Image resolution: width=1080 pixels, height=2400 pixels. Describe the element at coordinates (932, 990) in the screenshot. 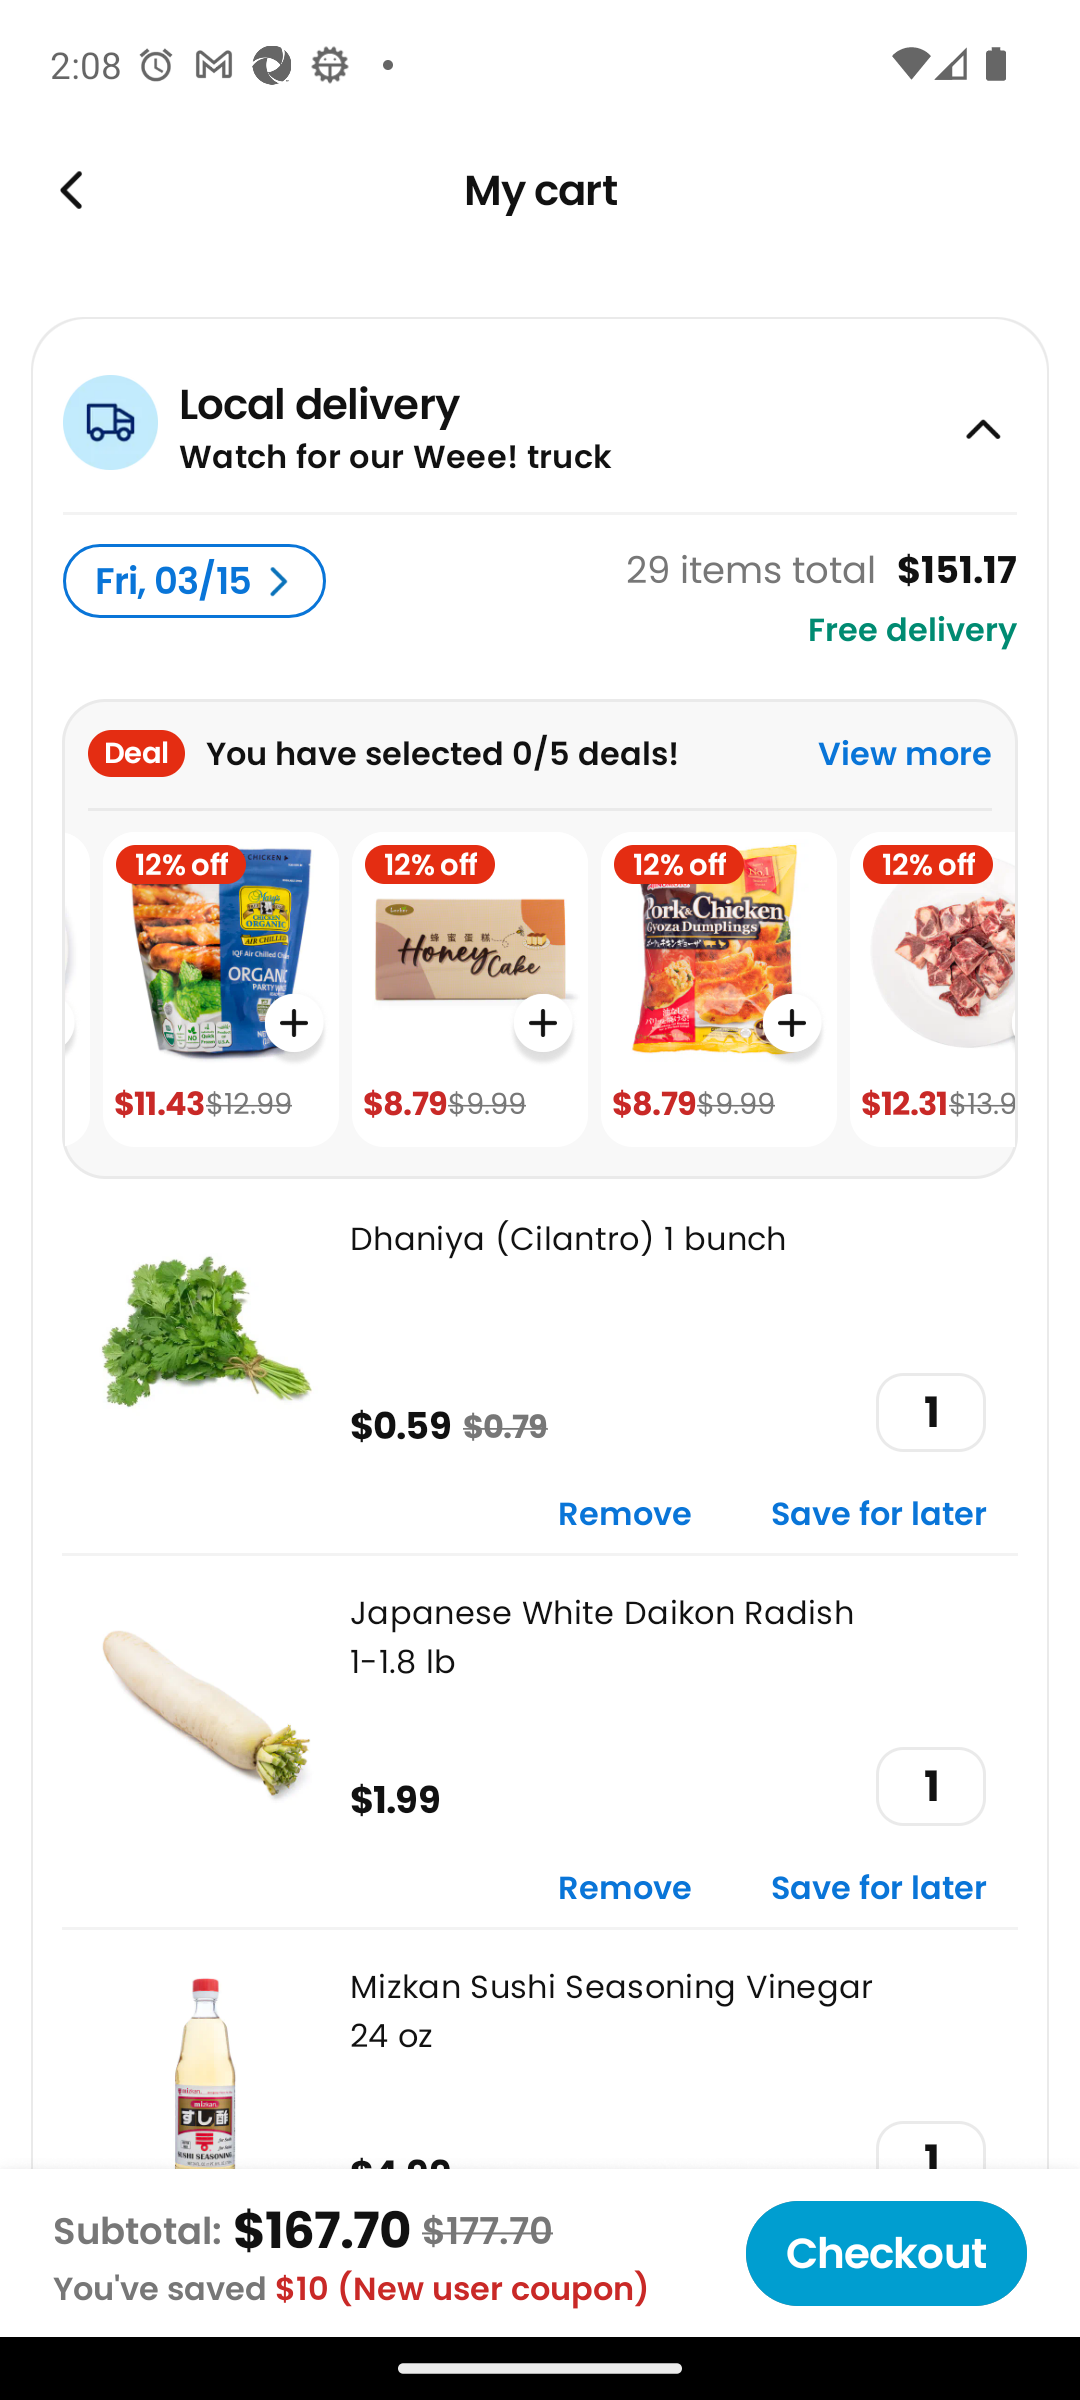

I see `12% off $12.31 $13.99` at that location.